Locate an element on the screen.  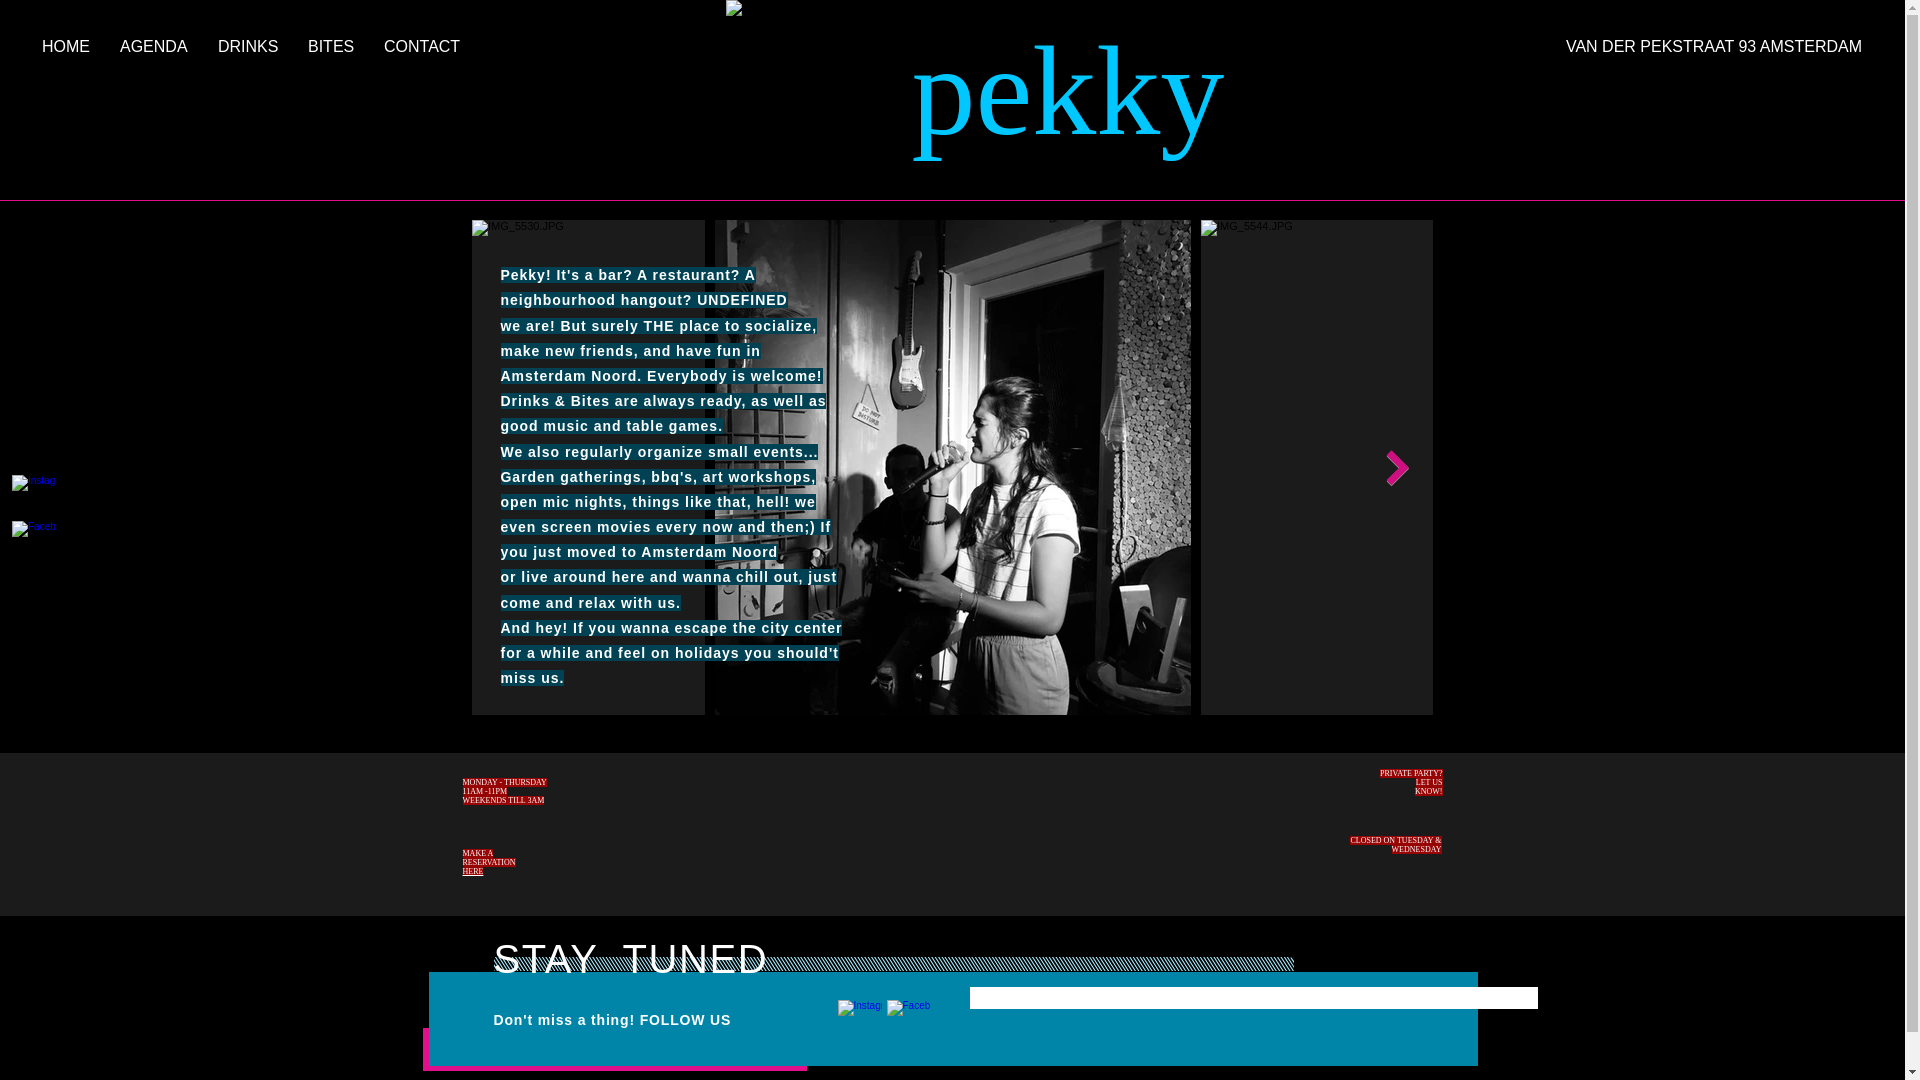
HOME is located at coordinates (66, 46).